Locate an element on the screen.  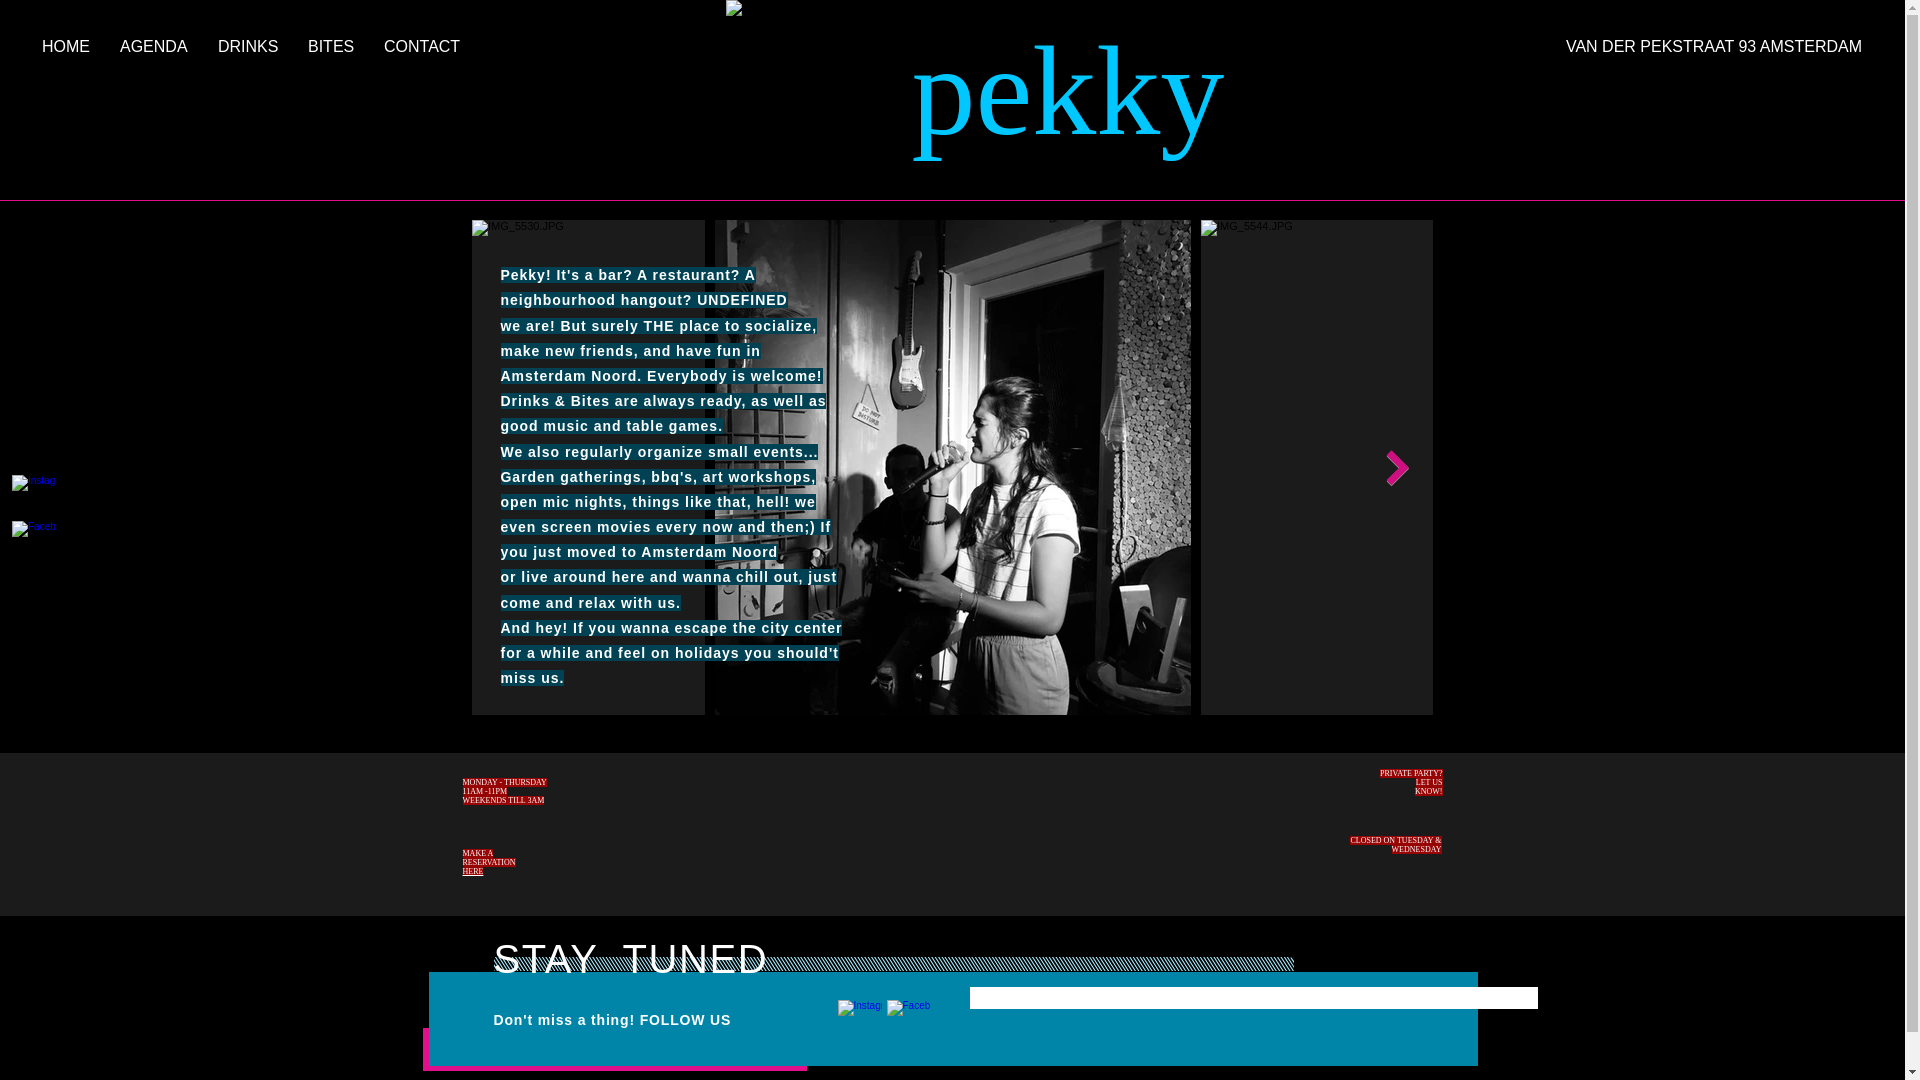
HOME is located at coordinates (66, 46).